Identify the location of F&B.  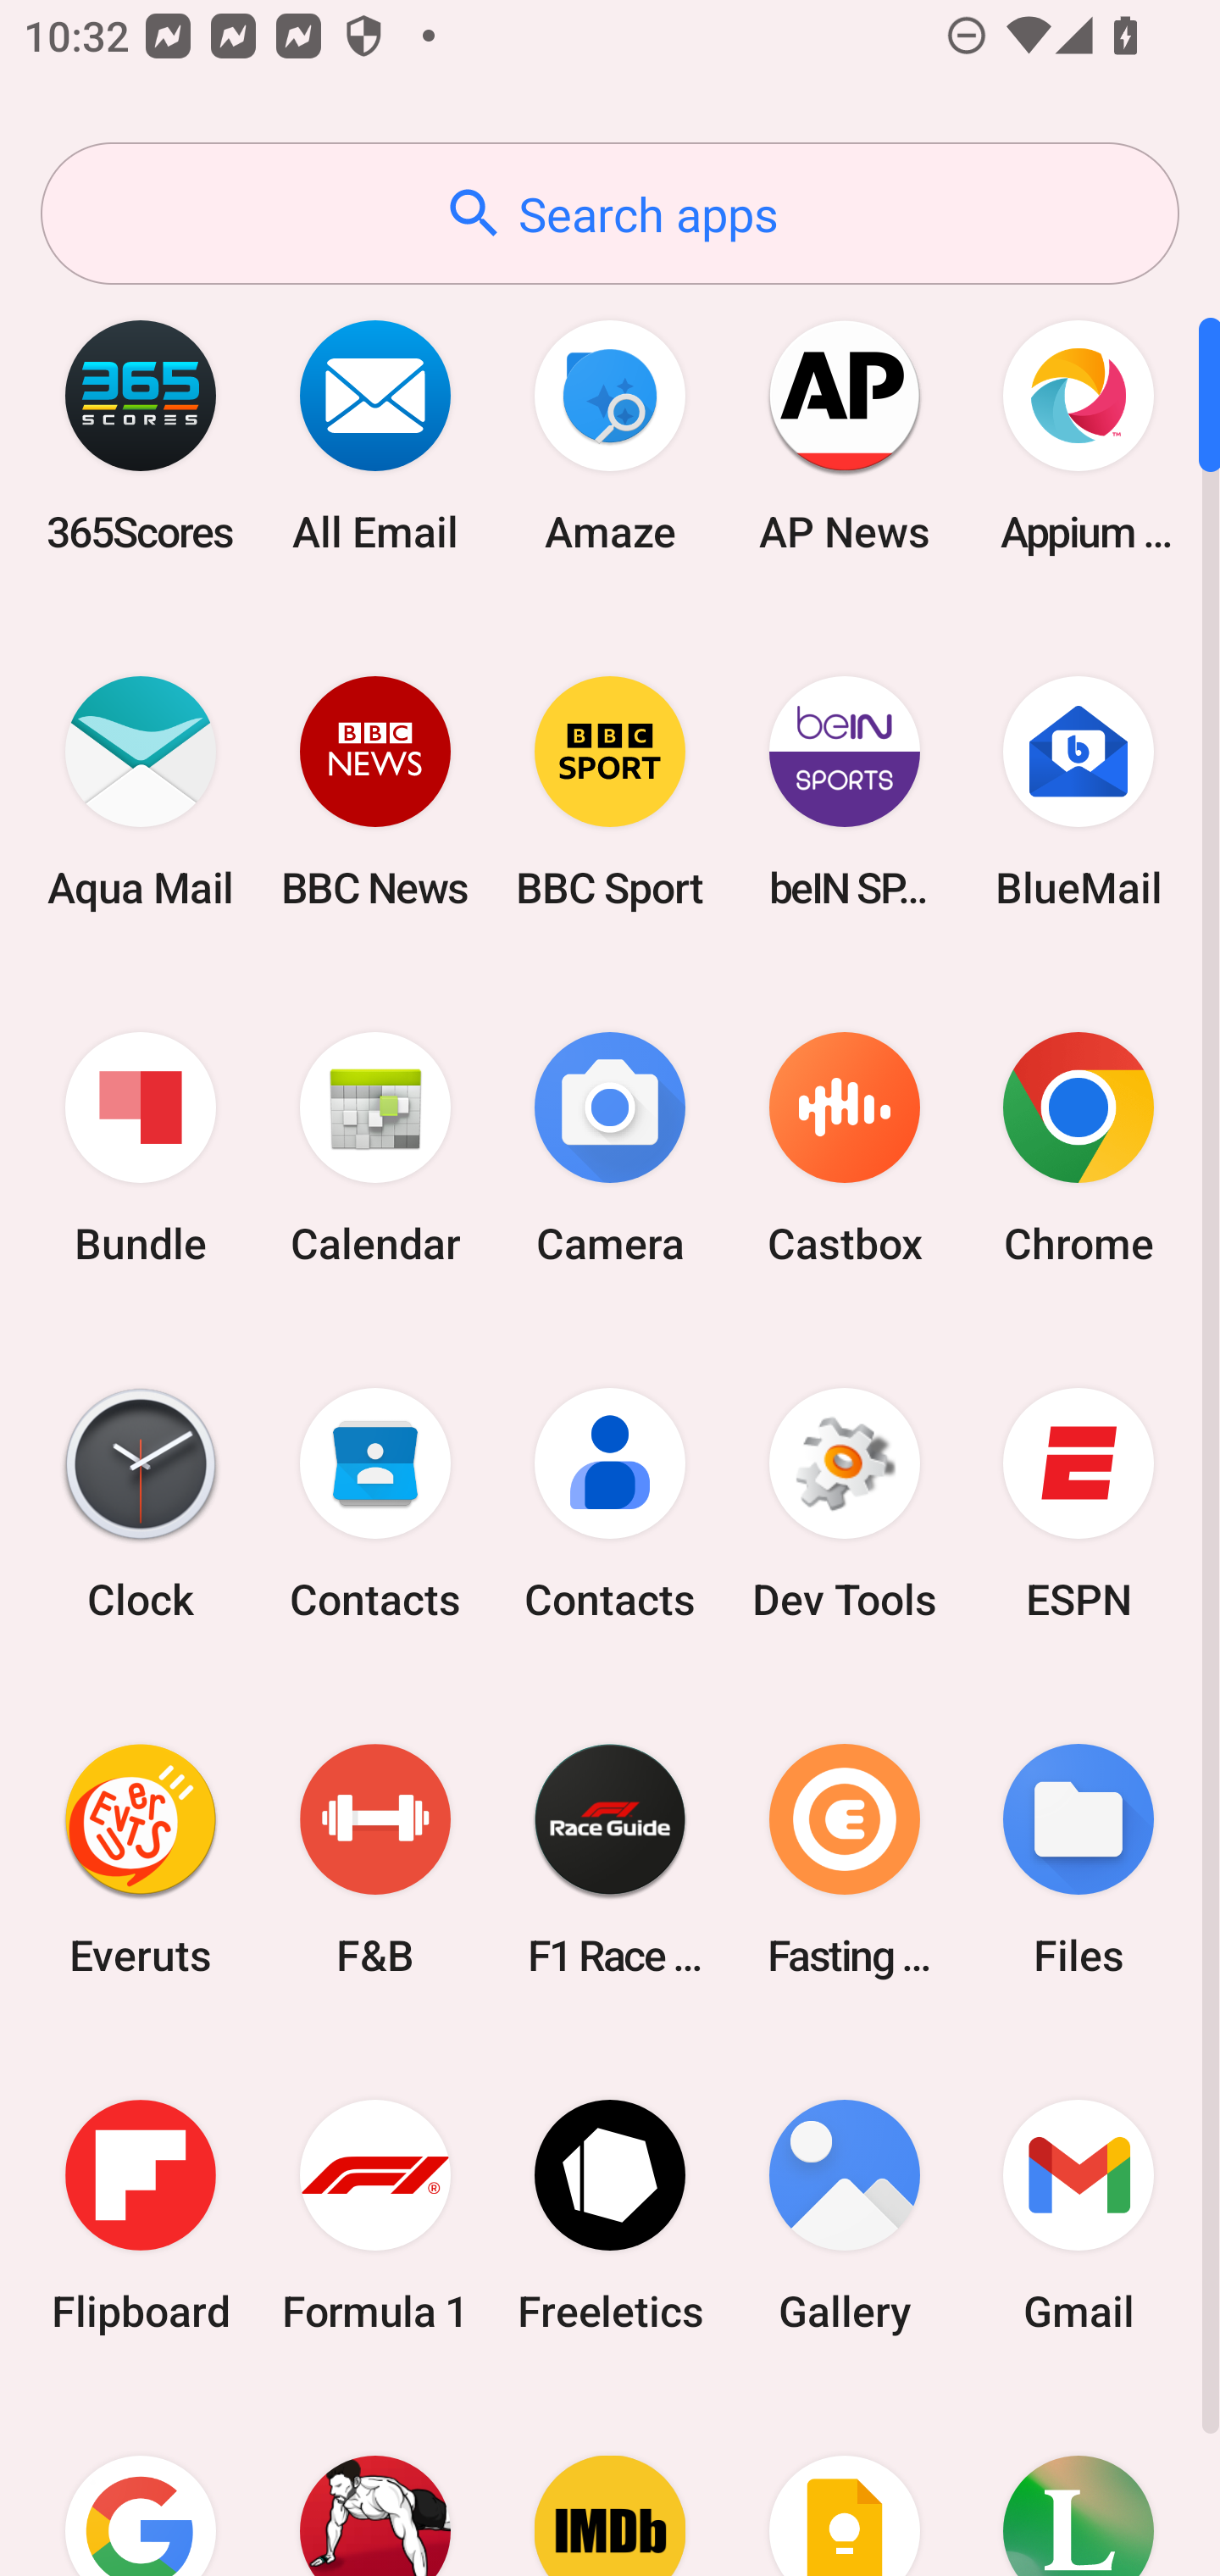
(375, 1859).